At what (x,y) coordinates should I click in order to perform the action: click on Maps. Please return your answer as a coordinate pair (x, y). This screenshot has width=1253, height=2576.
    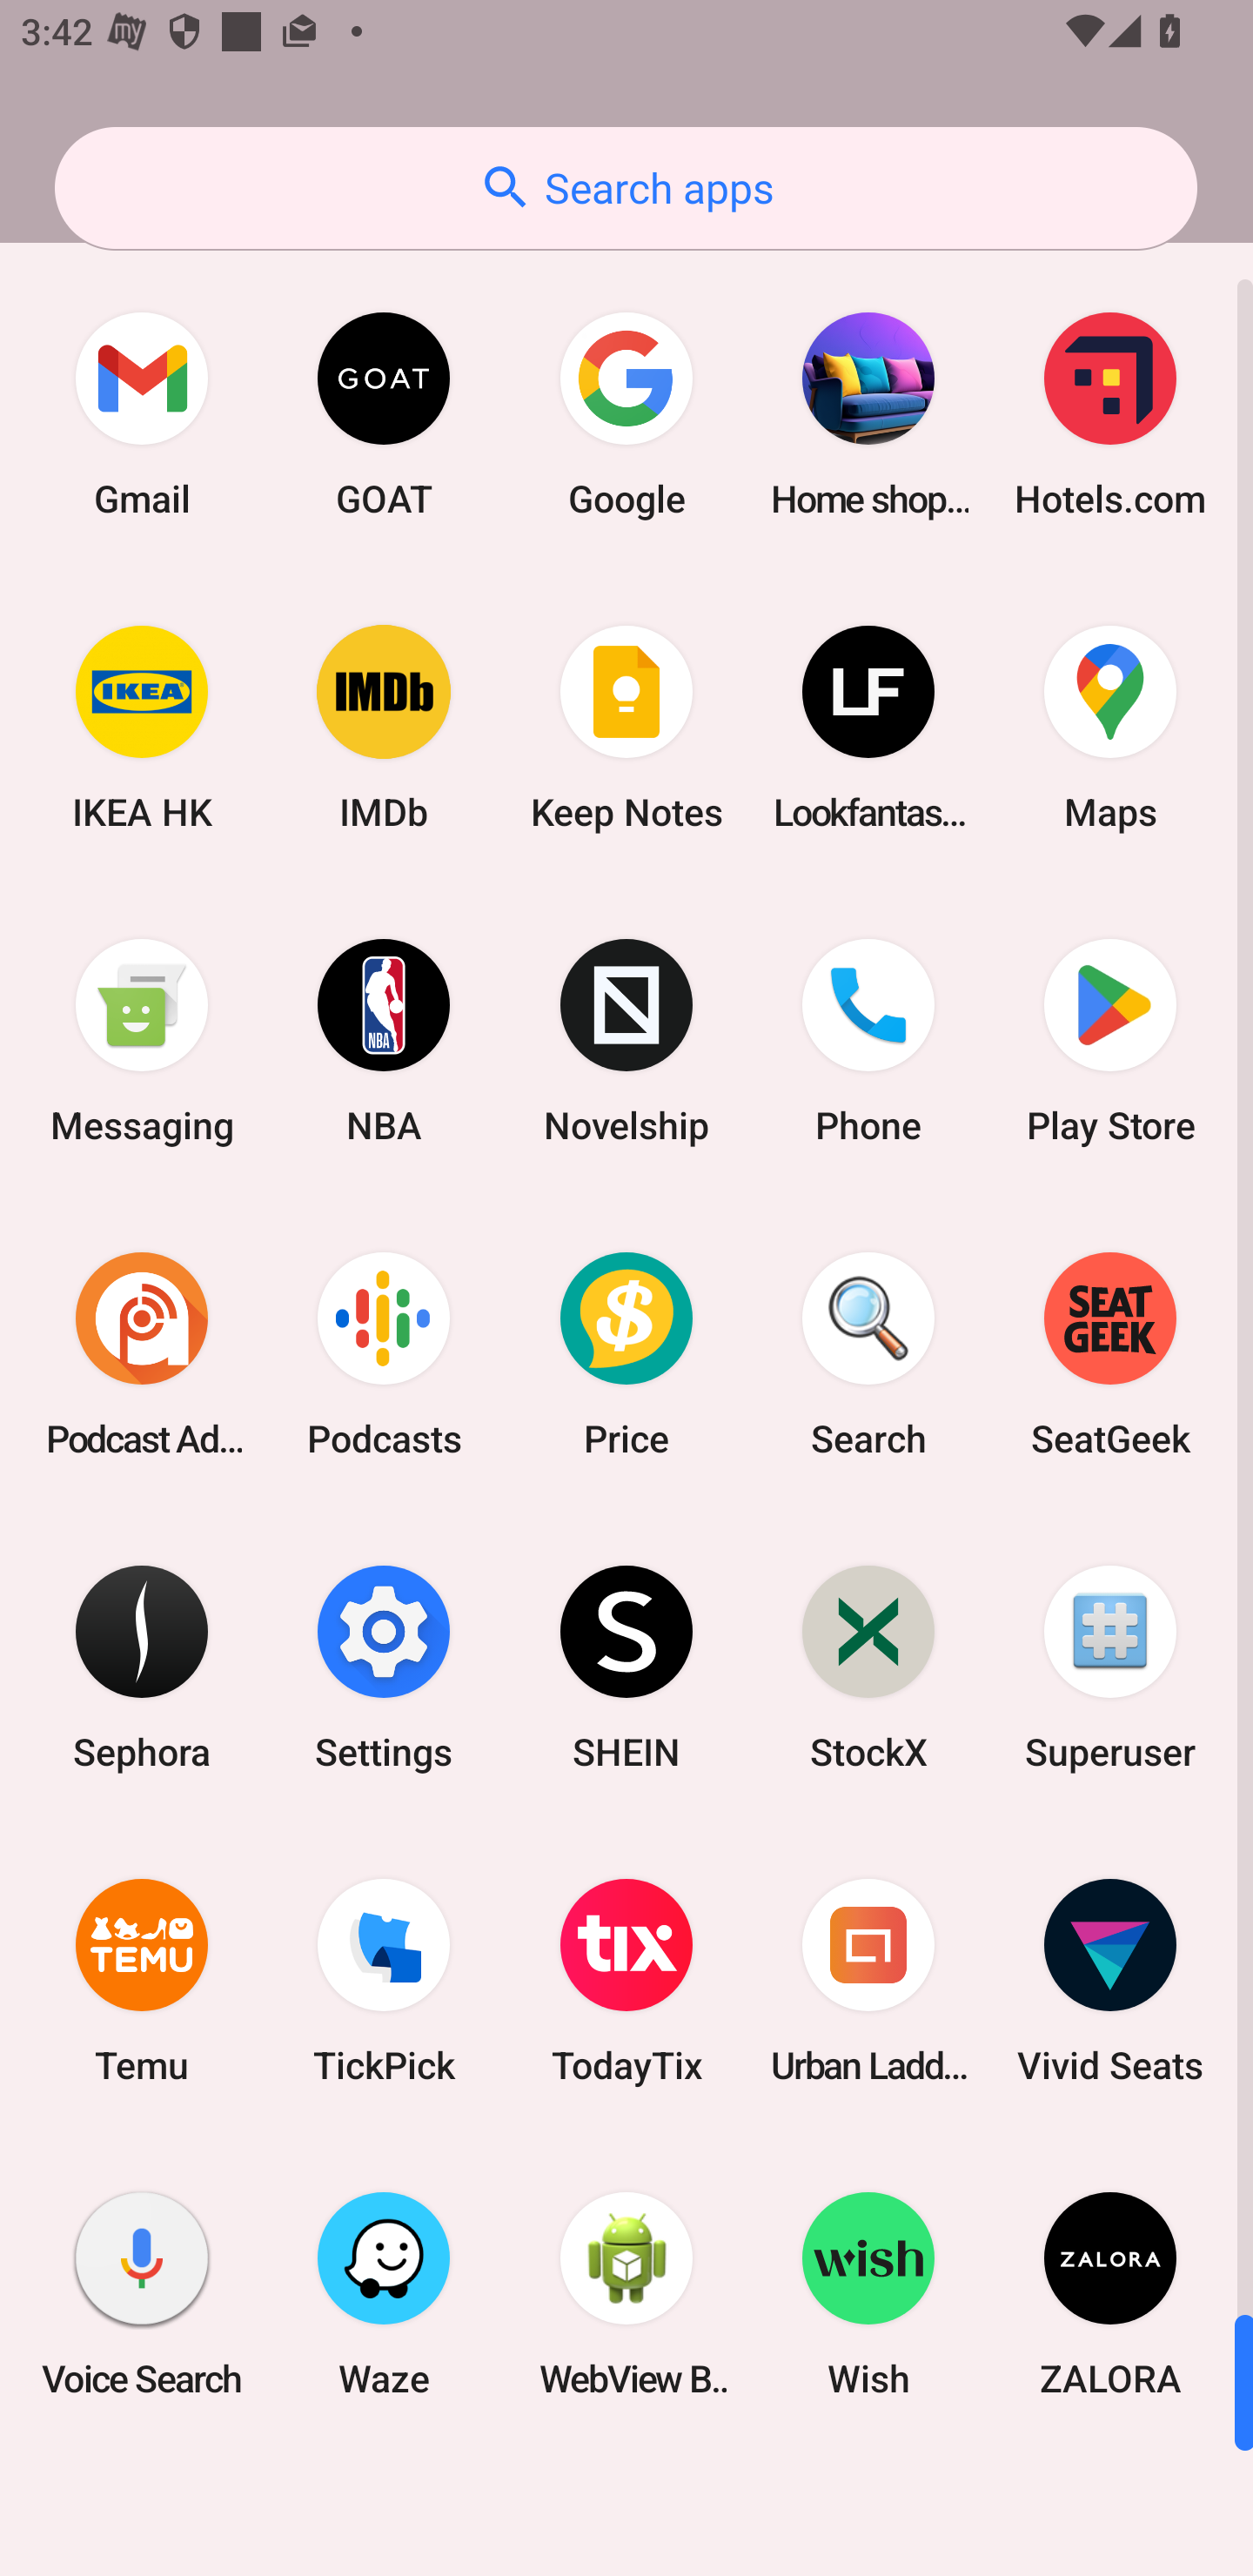
    Looking at the image, I should click on (1110, 728).